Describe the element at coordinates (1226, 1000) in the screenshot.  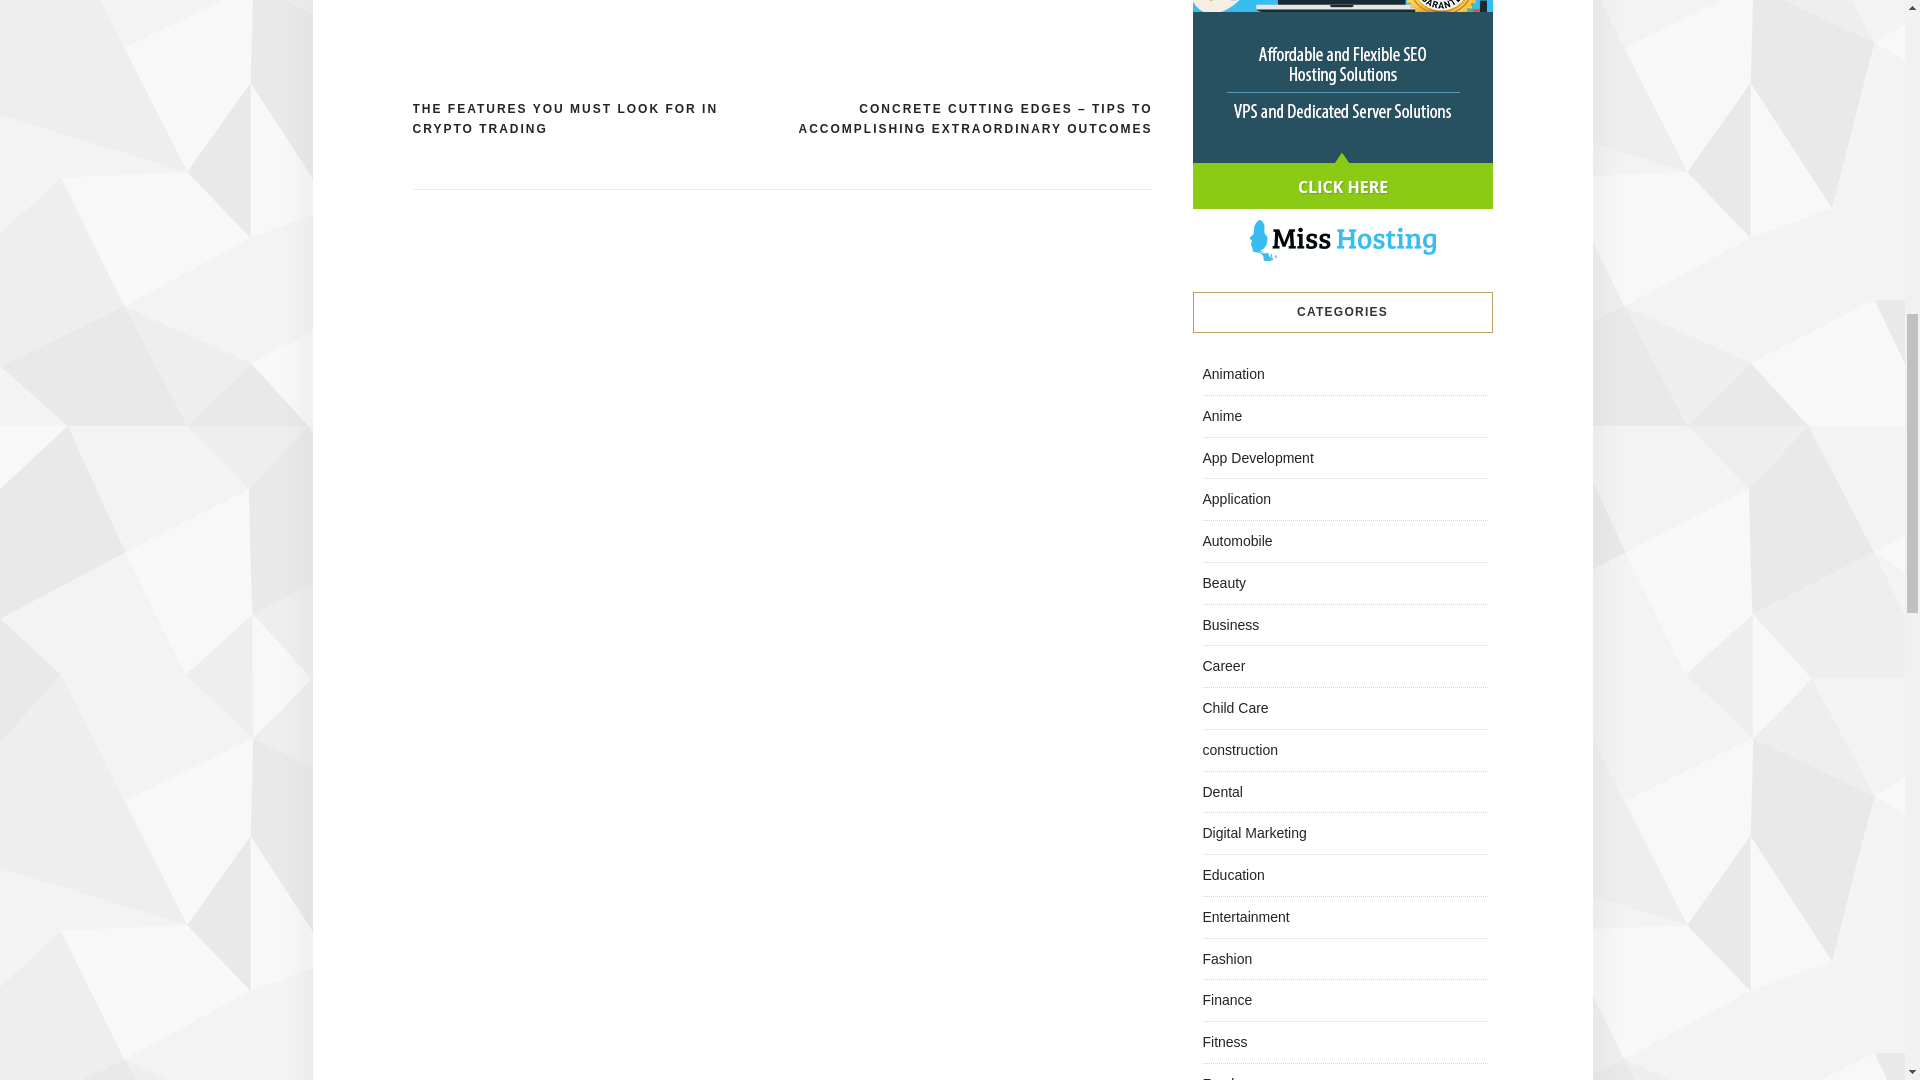
I see `Finance` at that location.